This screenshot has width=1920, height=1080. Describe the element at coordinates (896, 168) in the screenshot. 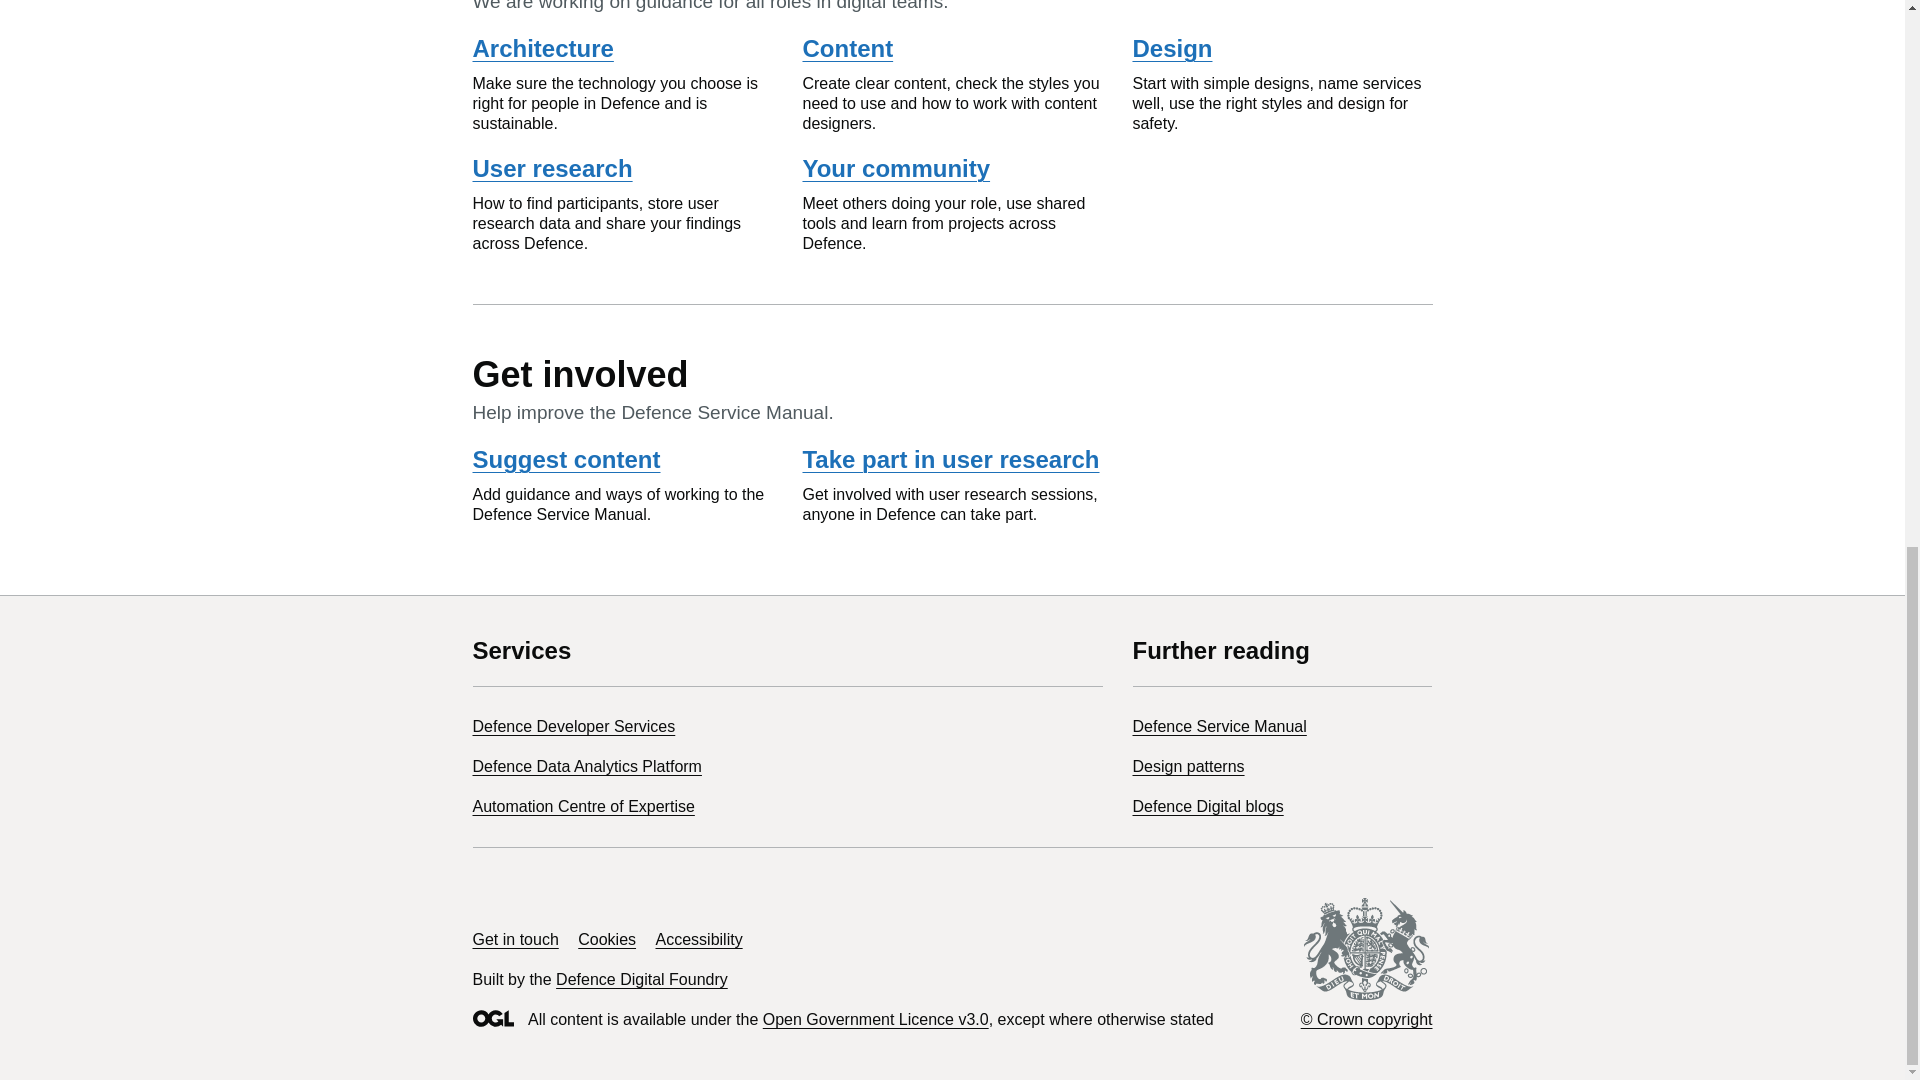

I see `Your community` at that location.